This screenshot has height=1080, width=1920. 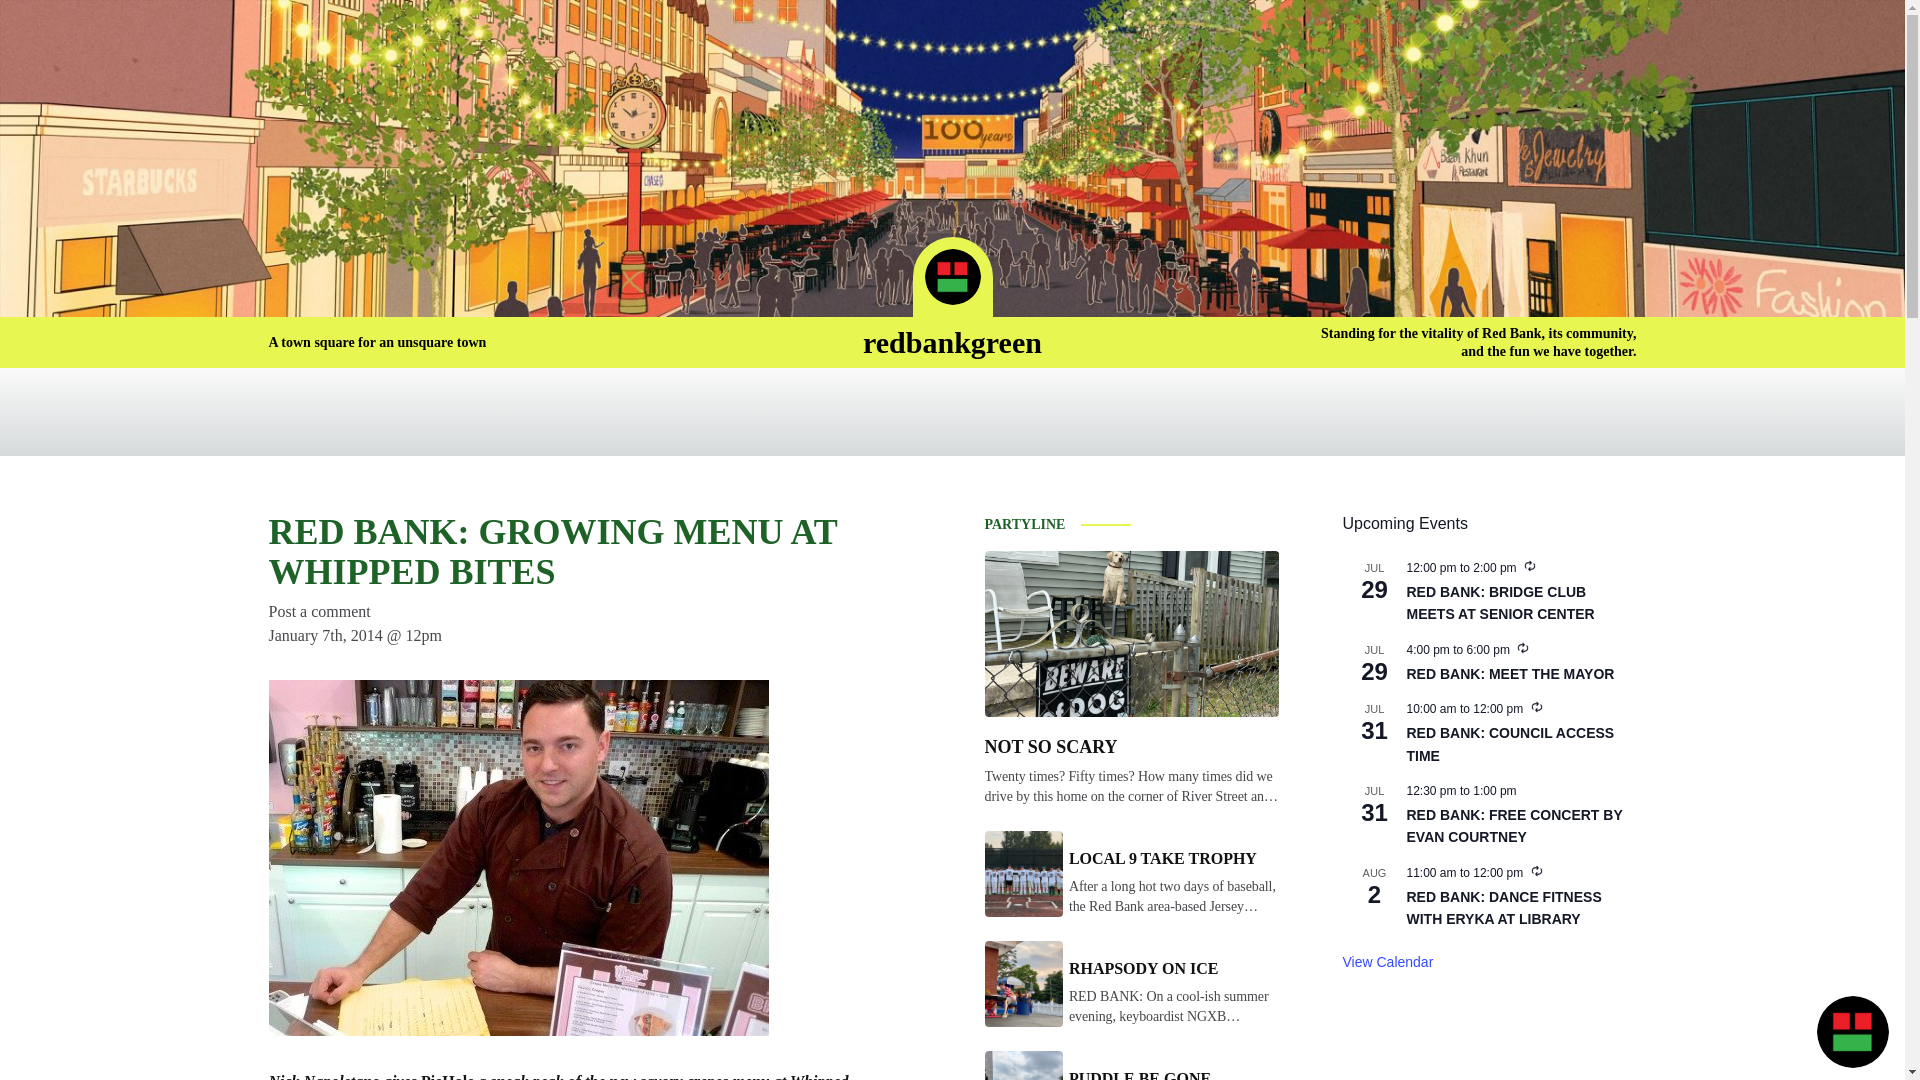 I want to click on Post a comment, so click(x=319, y=610).